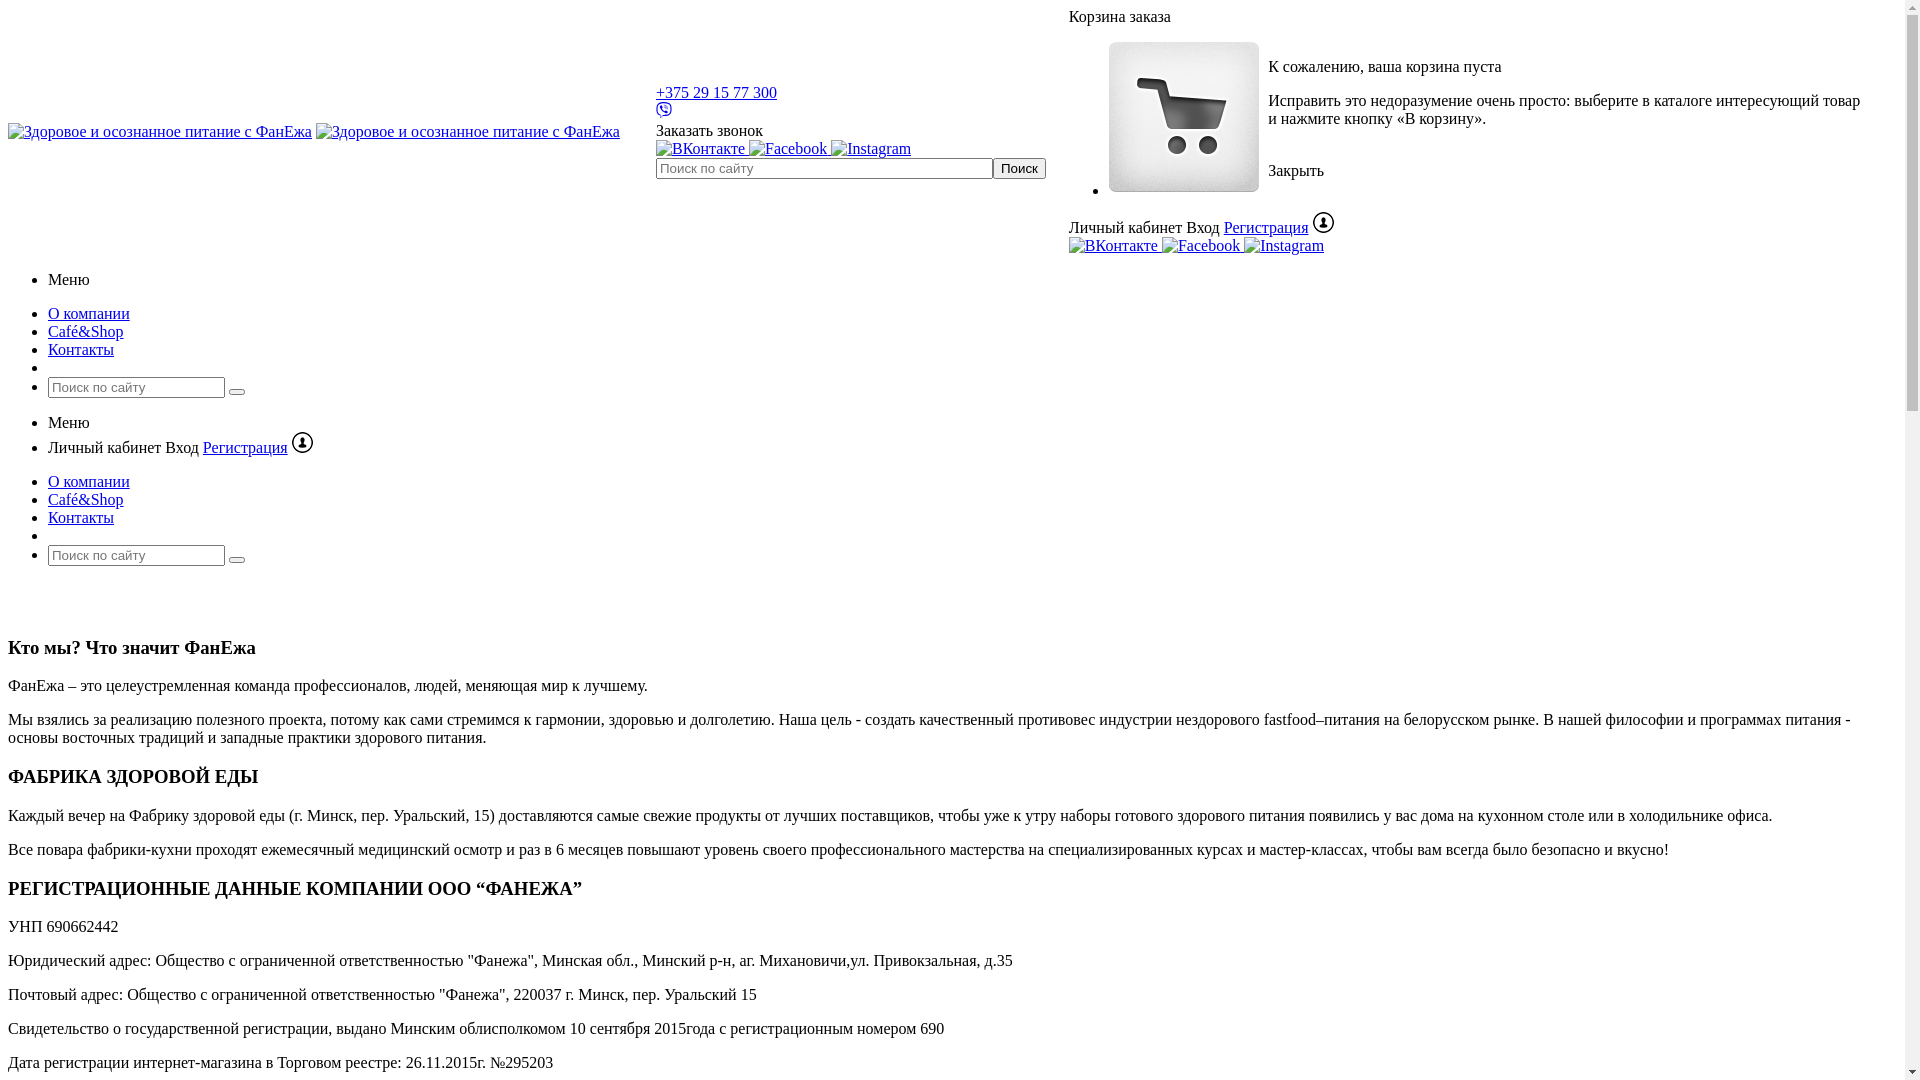 This screenshot has width=1920, height=1080. Describe the element at coordinates (788, 149) in the screenshot. I see `Facebook` at that location.